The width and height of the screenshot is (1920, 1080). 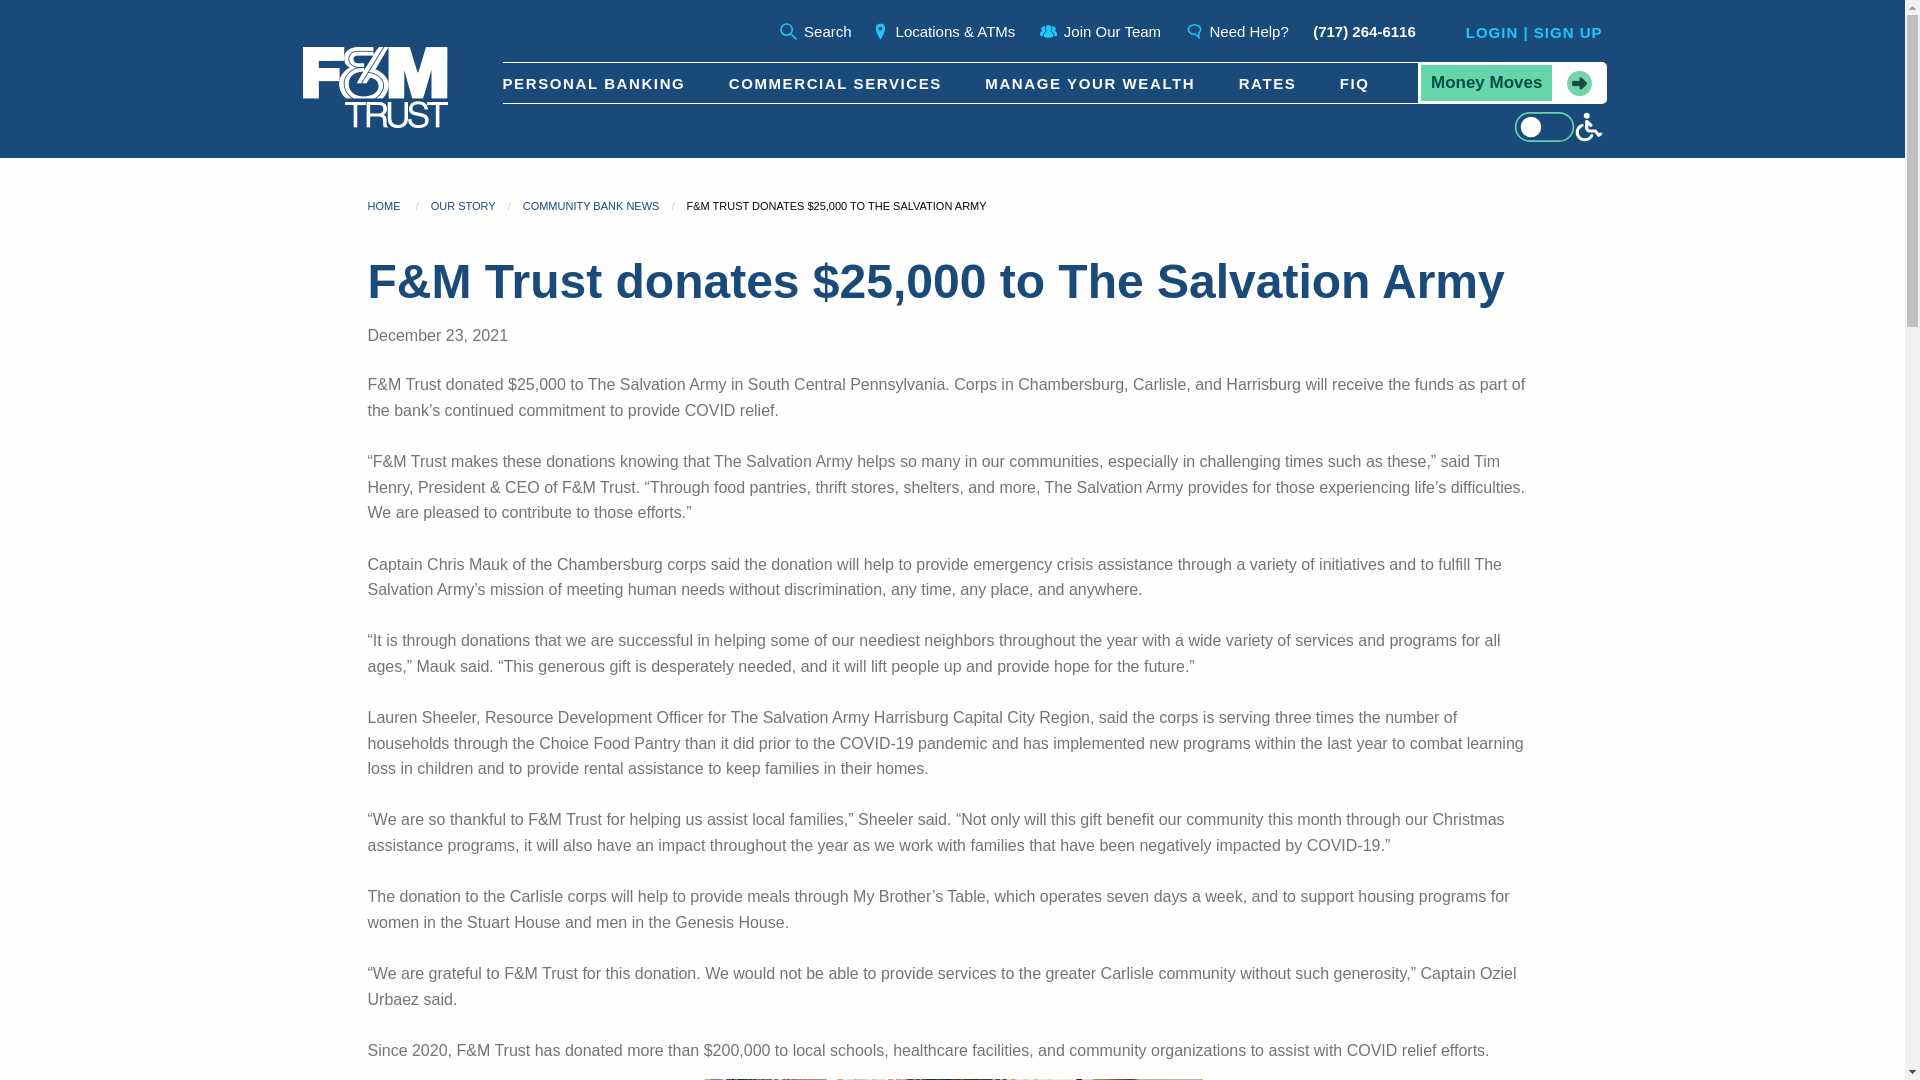 What do you see at coordinates (462, 205) in the screenshot?
I see `OUR STORY` at bounding box center [462, 205].